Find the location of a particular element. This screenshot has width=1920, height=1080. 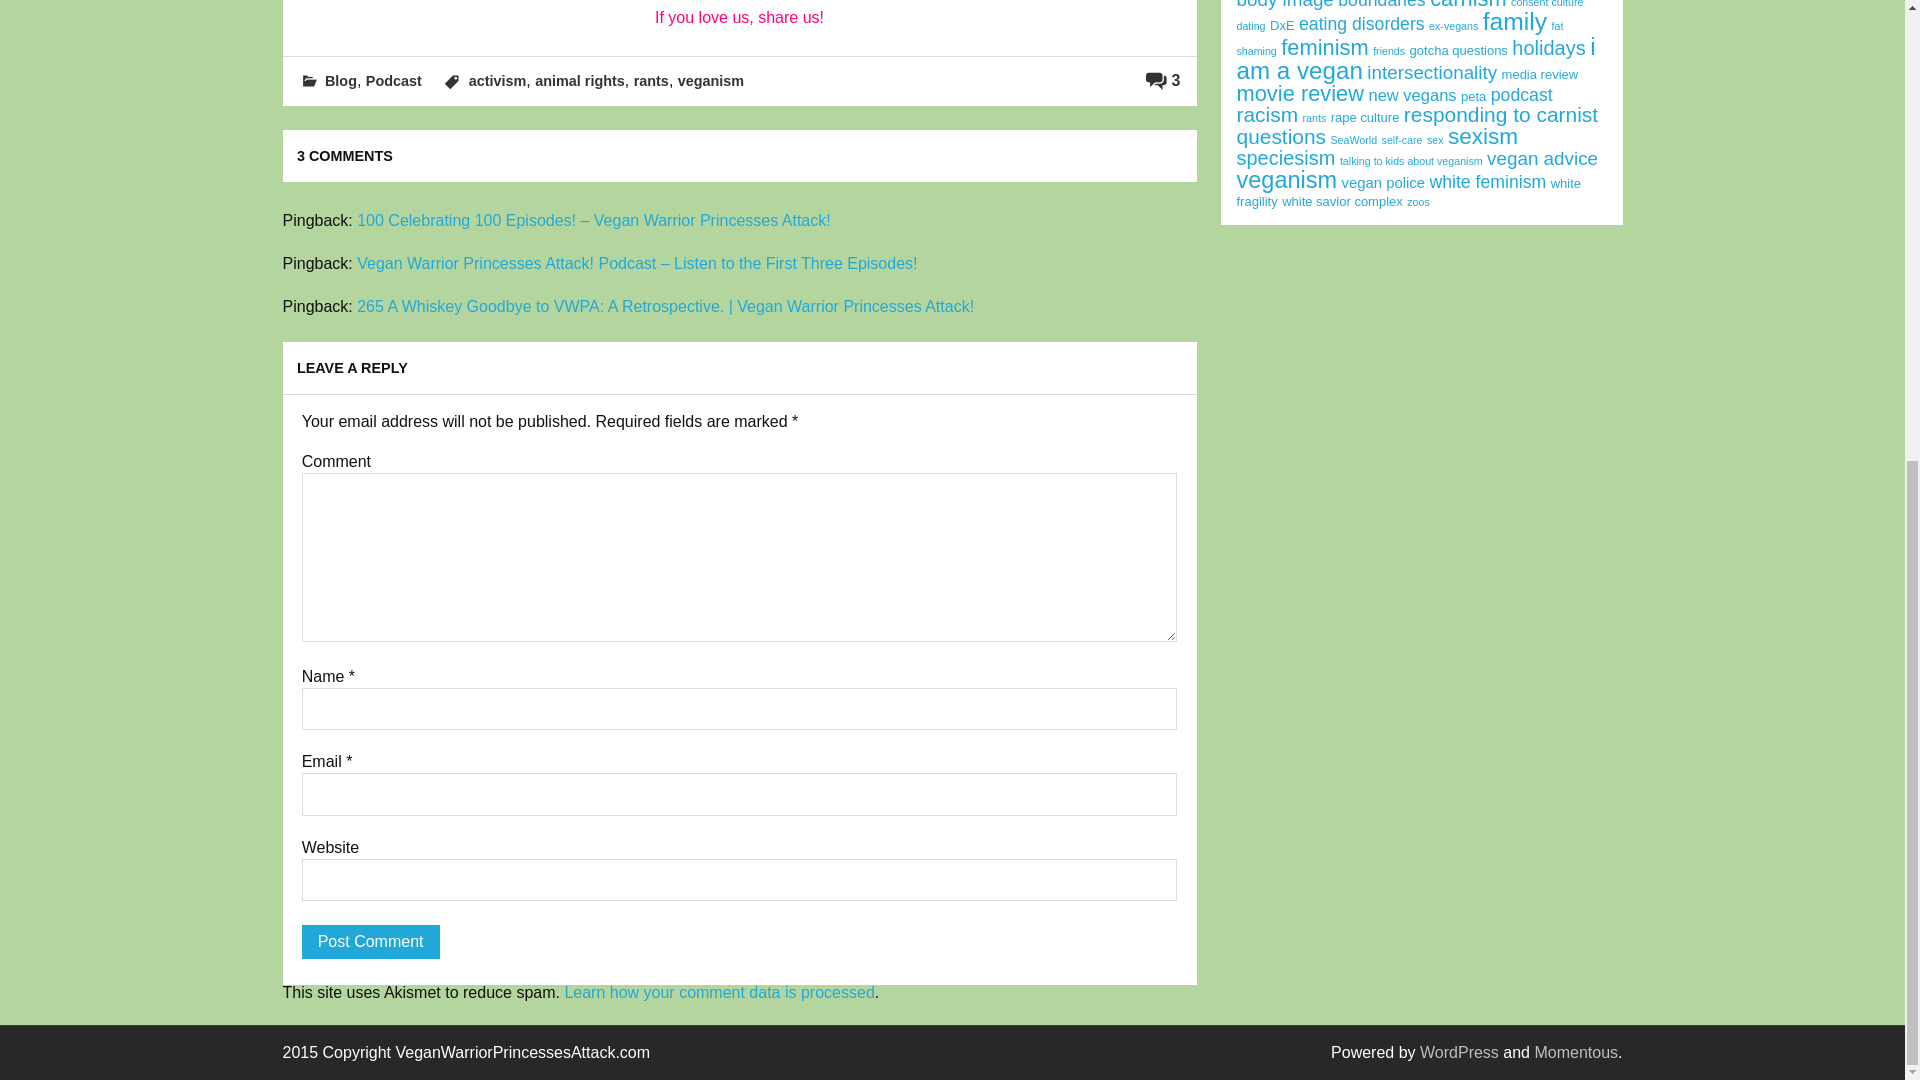

animal rights is located at coordinates (580, 80).